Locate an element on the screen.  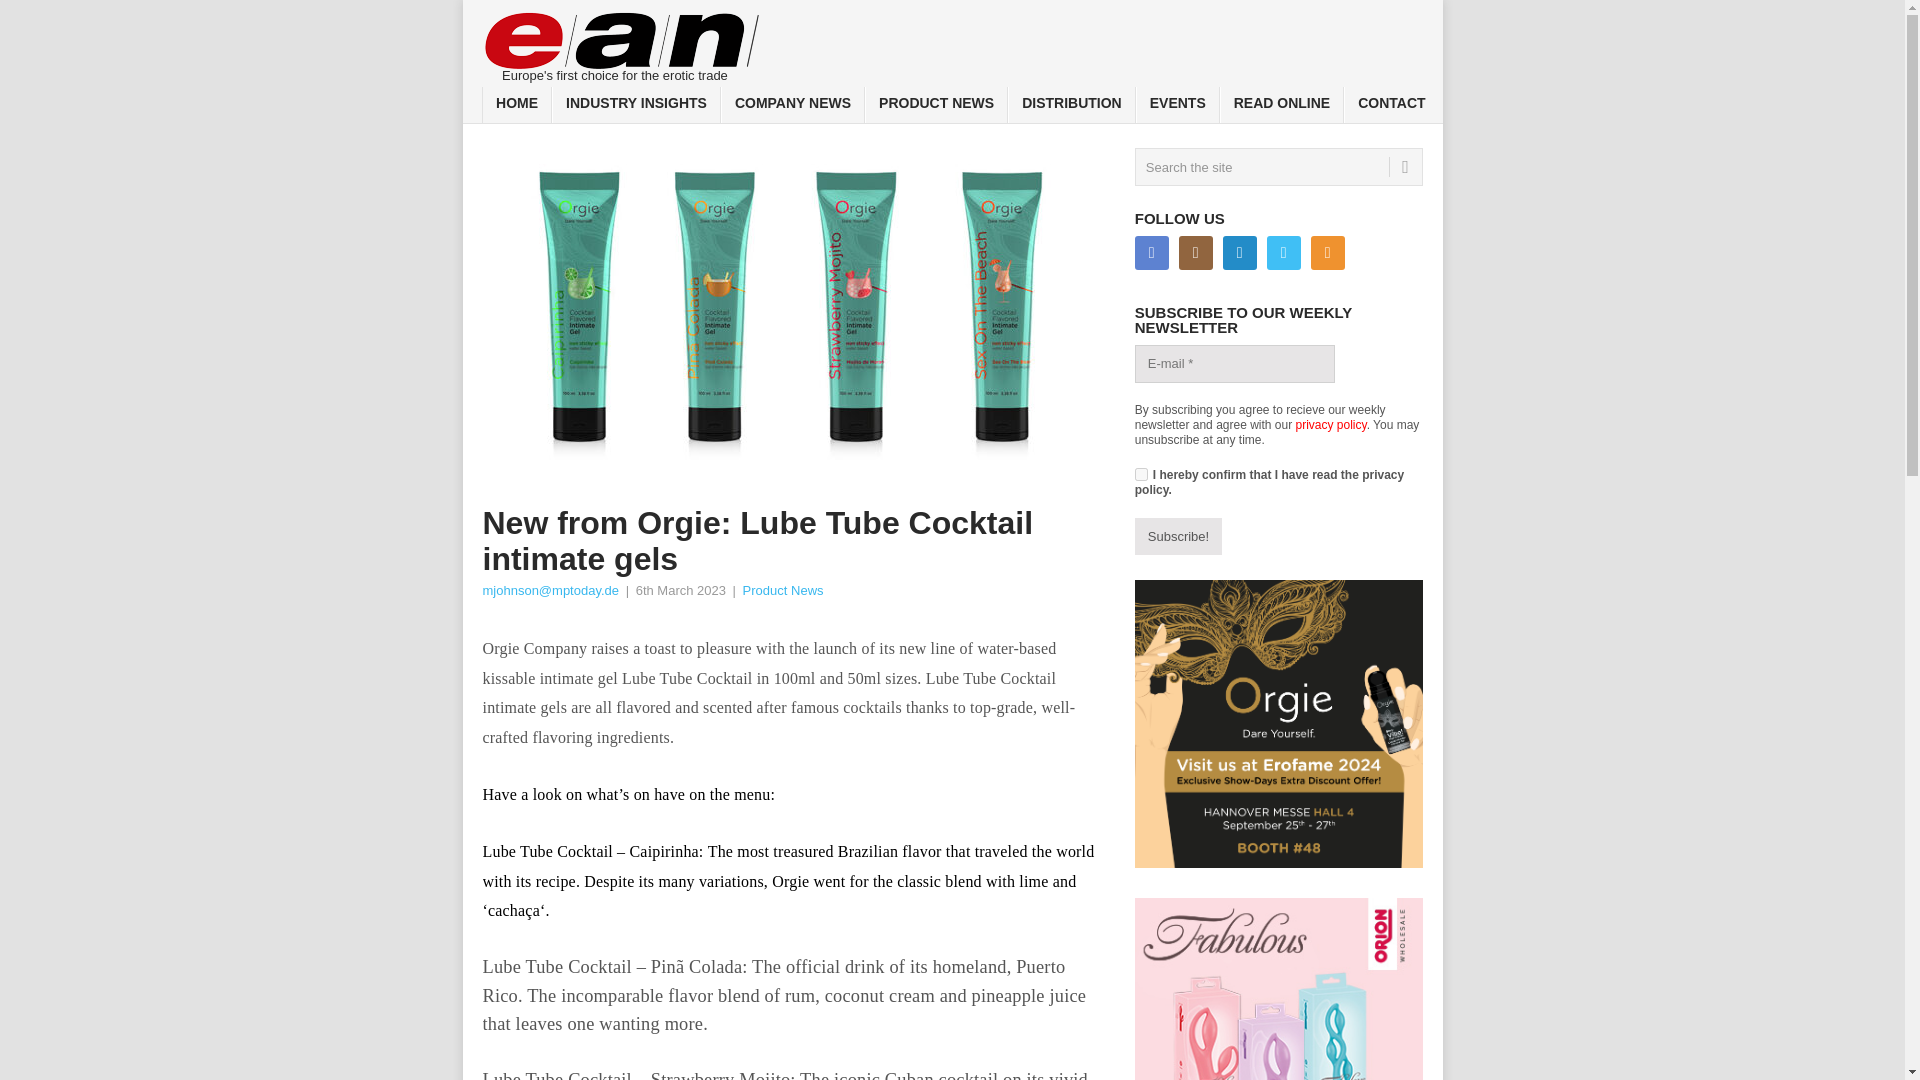
Subscribe! is located at coordinates (1178, 537).